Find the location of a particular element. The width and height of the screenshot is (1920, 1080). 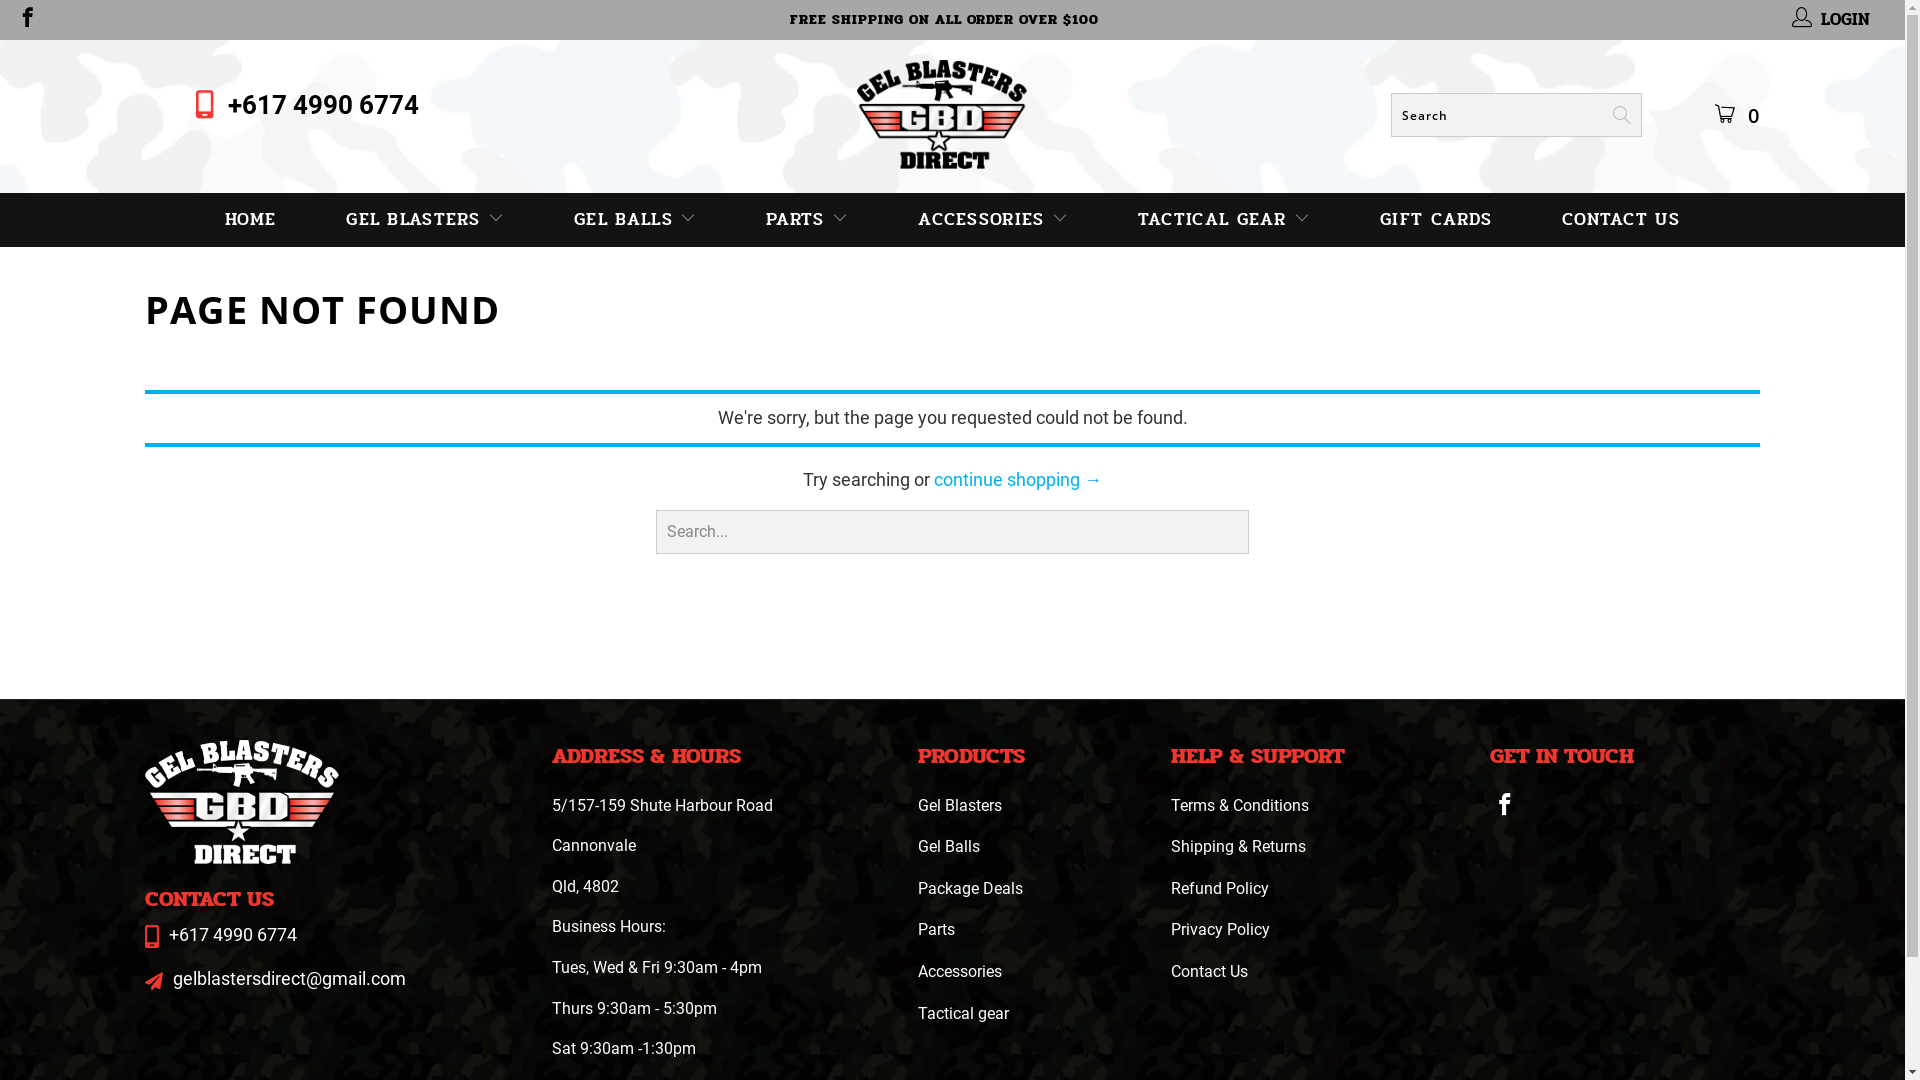

HOME is located at coordinates (250, 220).